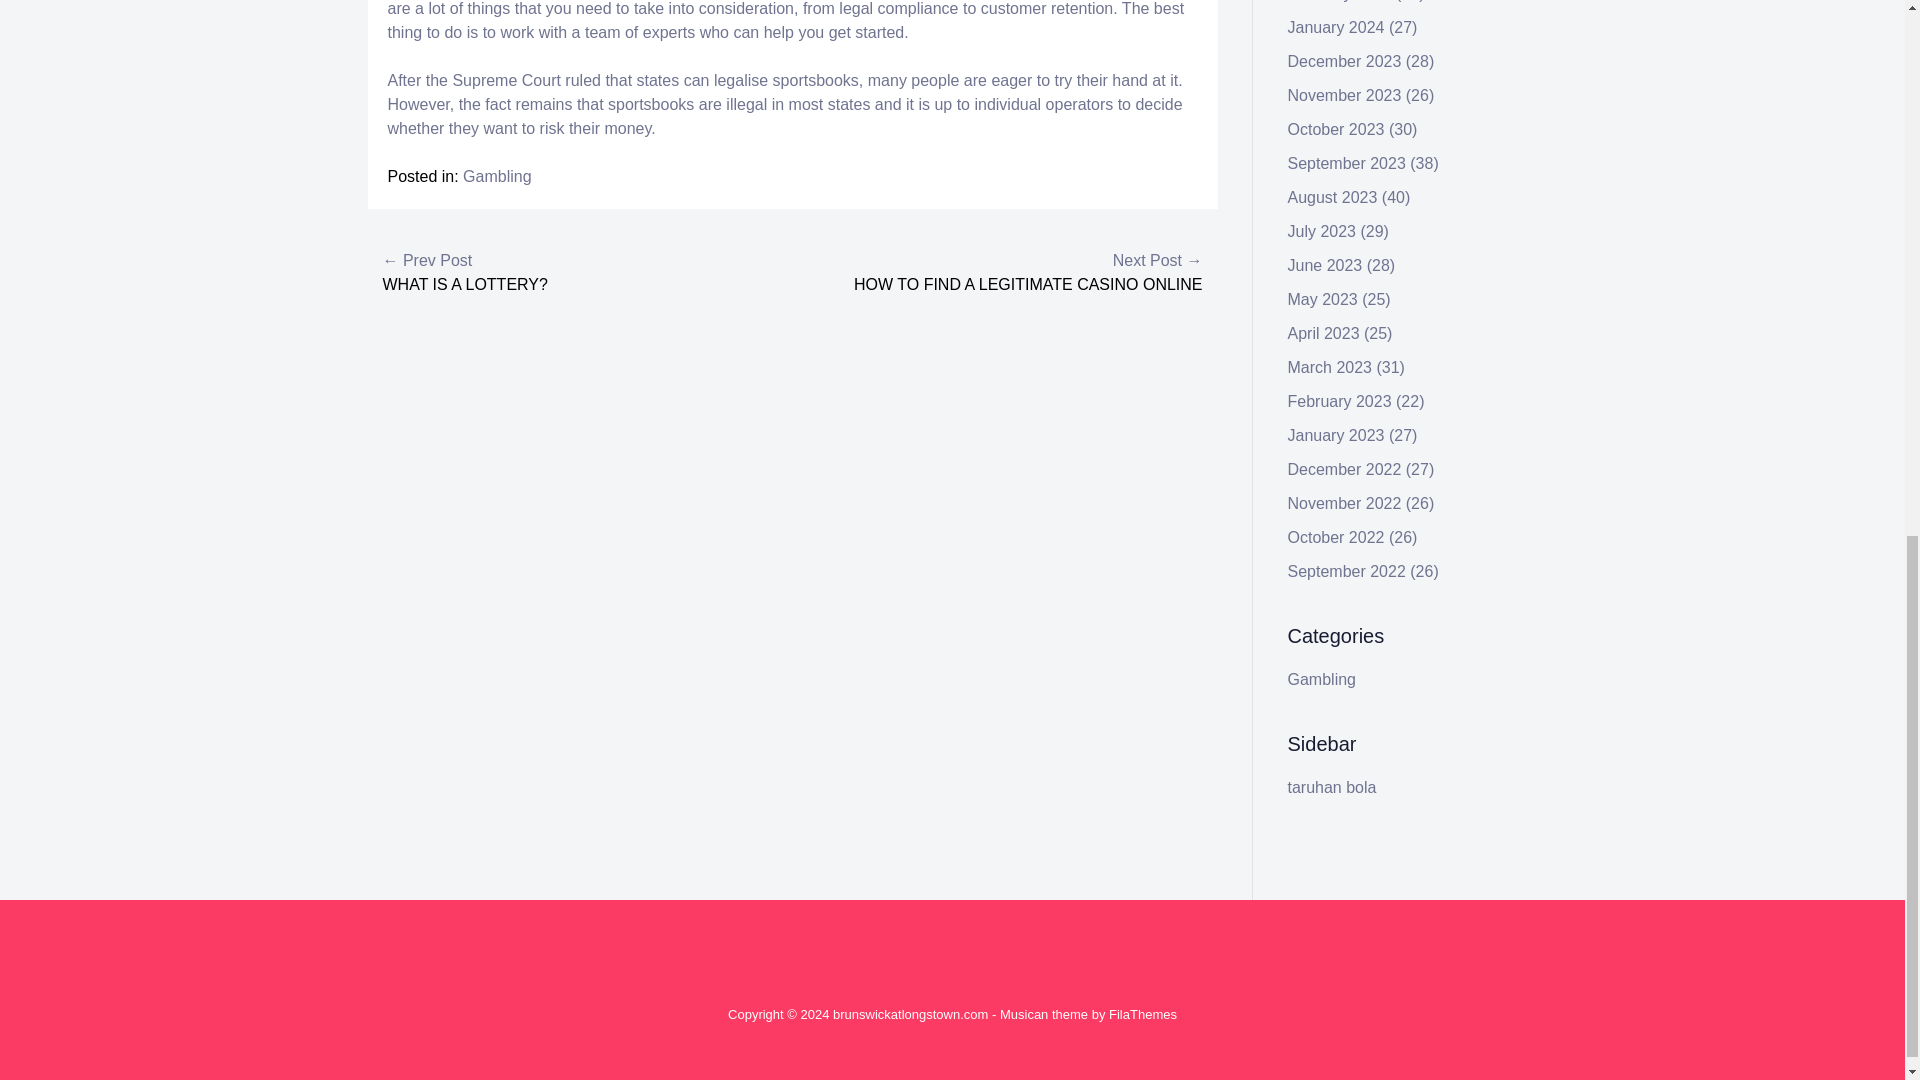  I want to click on August 2023, so click(1333, 198).